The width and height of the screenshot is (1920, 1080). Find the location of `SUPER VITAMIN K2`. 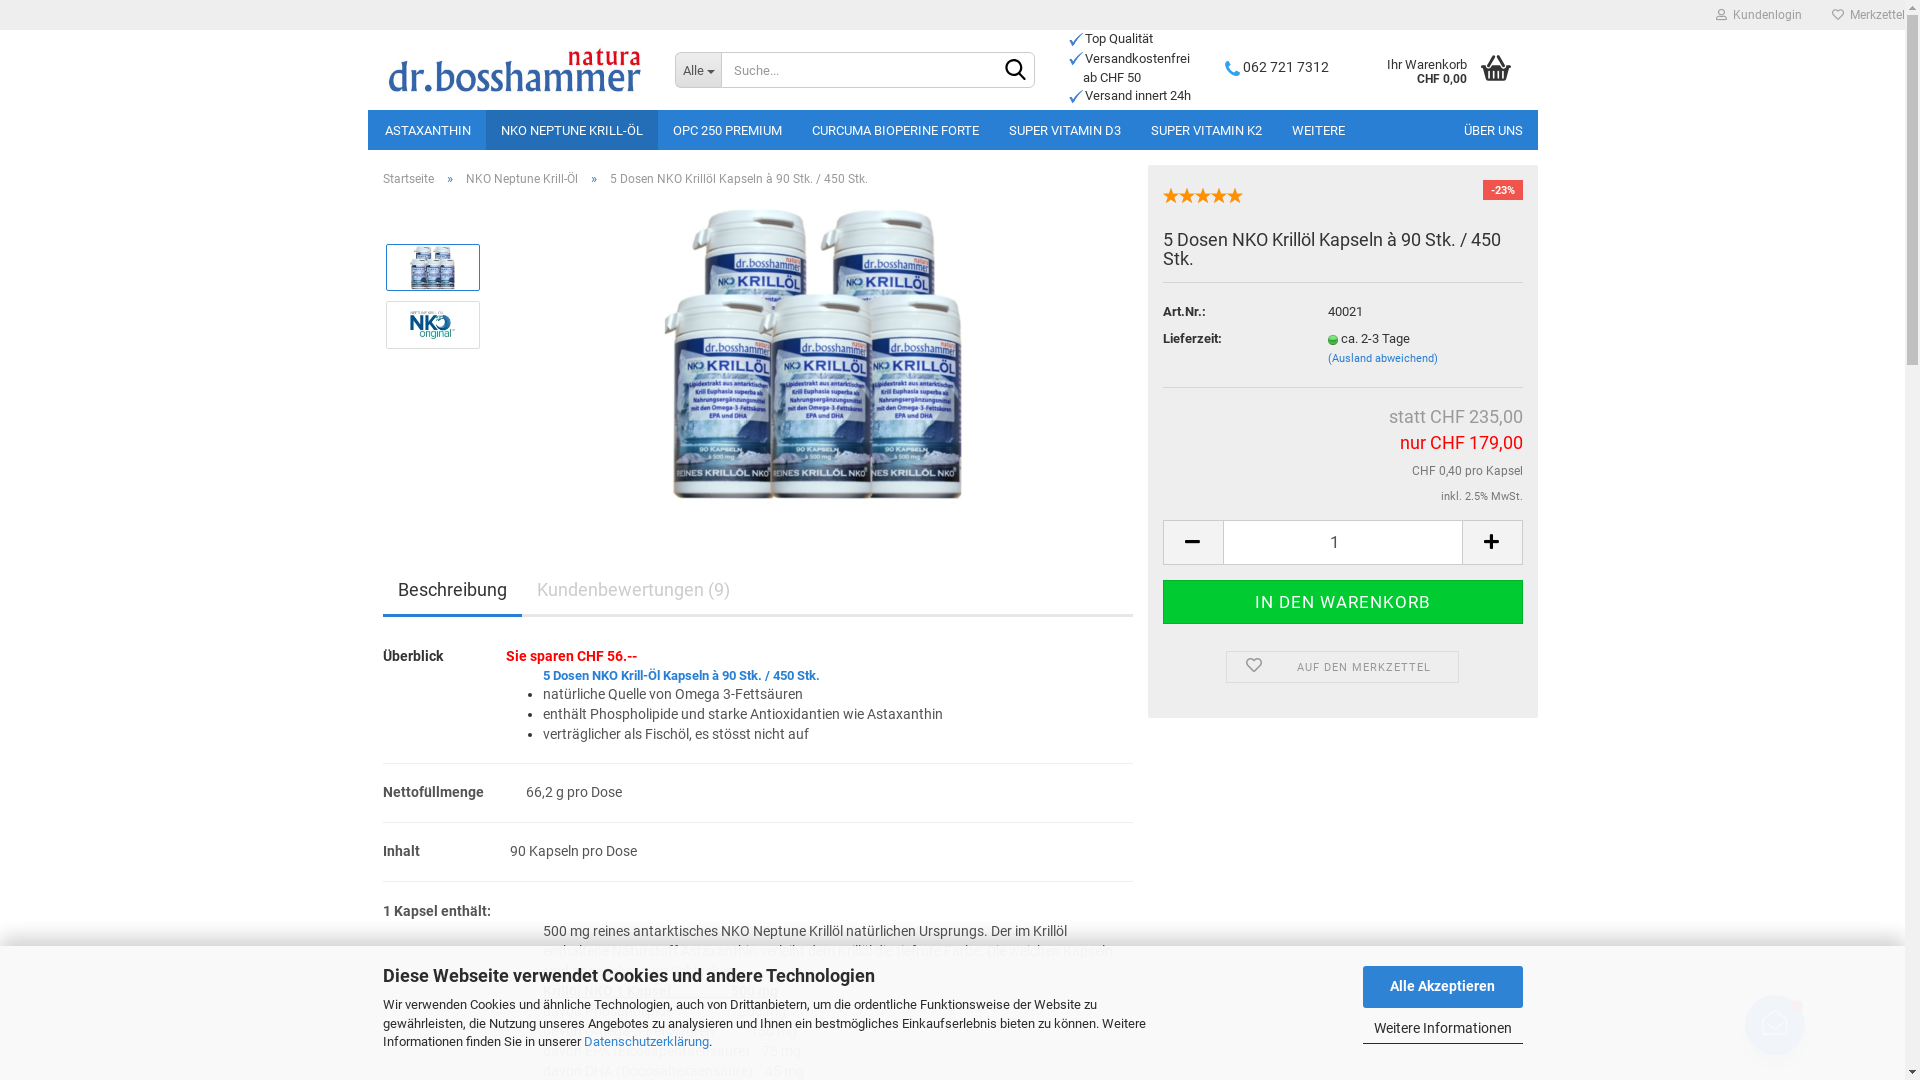

SUPER VITAMIN K2 is located at coordinates (1206, 130).